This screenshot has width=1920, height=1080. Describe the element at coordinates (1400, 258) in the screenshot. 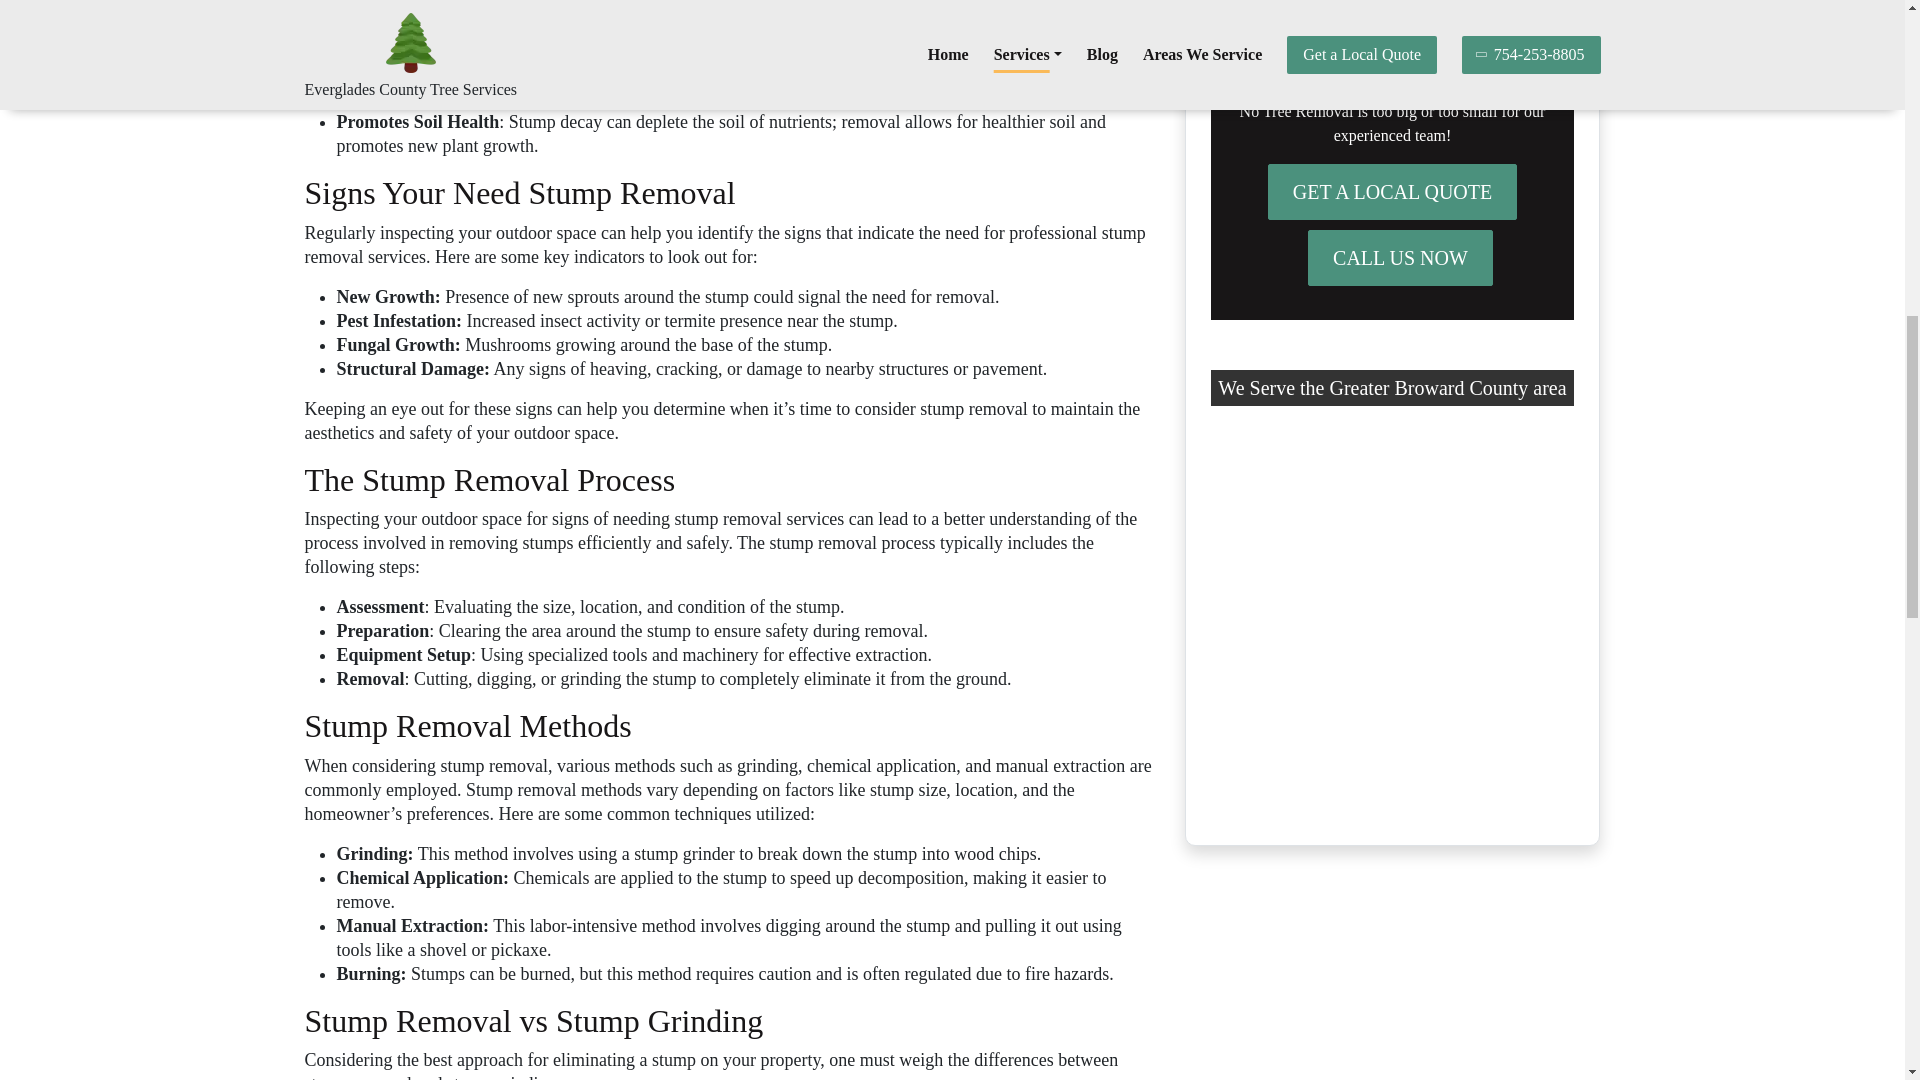

I see `CALL US NOW` at that location.